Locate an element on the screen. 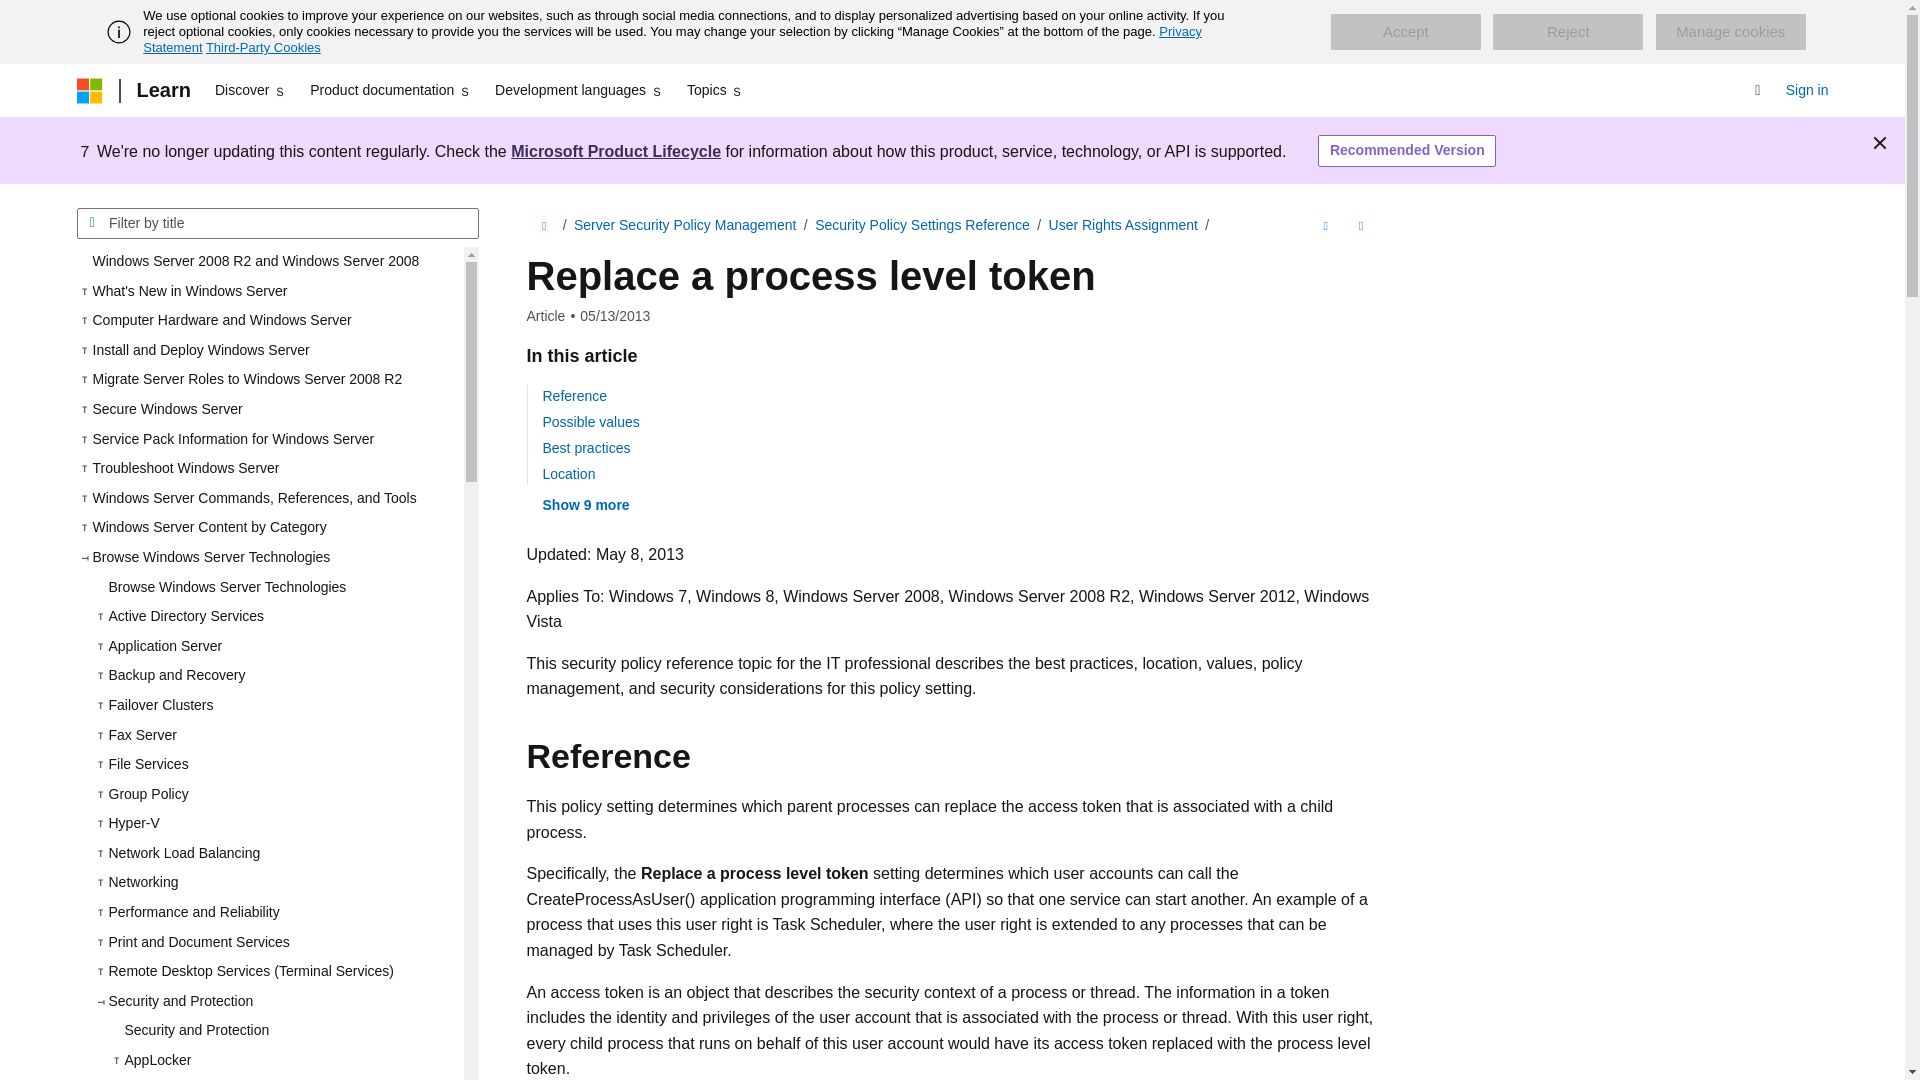 Image resolution: width=1920 pixels, height=1080 pixels. Topics is located at coordinates (716, 90).